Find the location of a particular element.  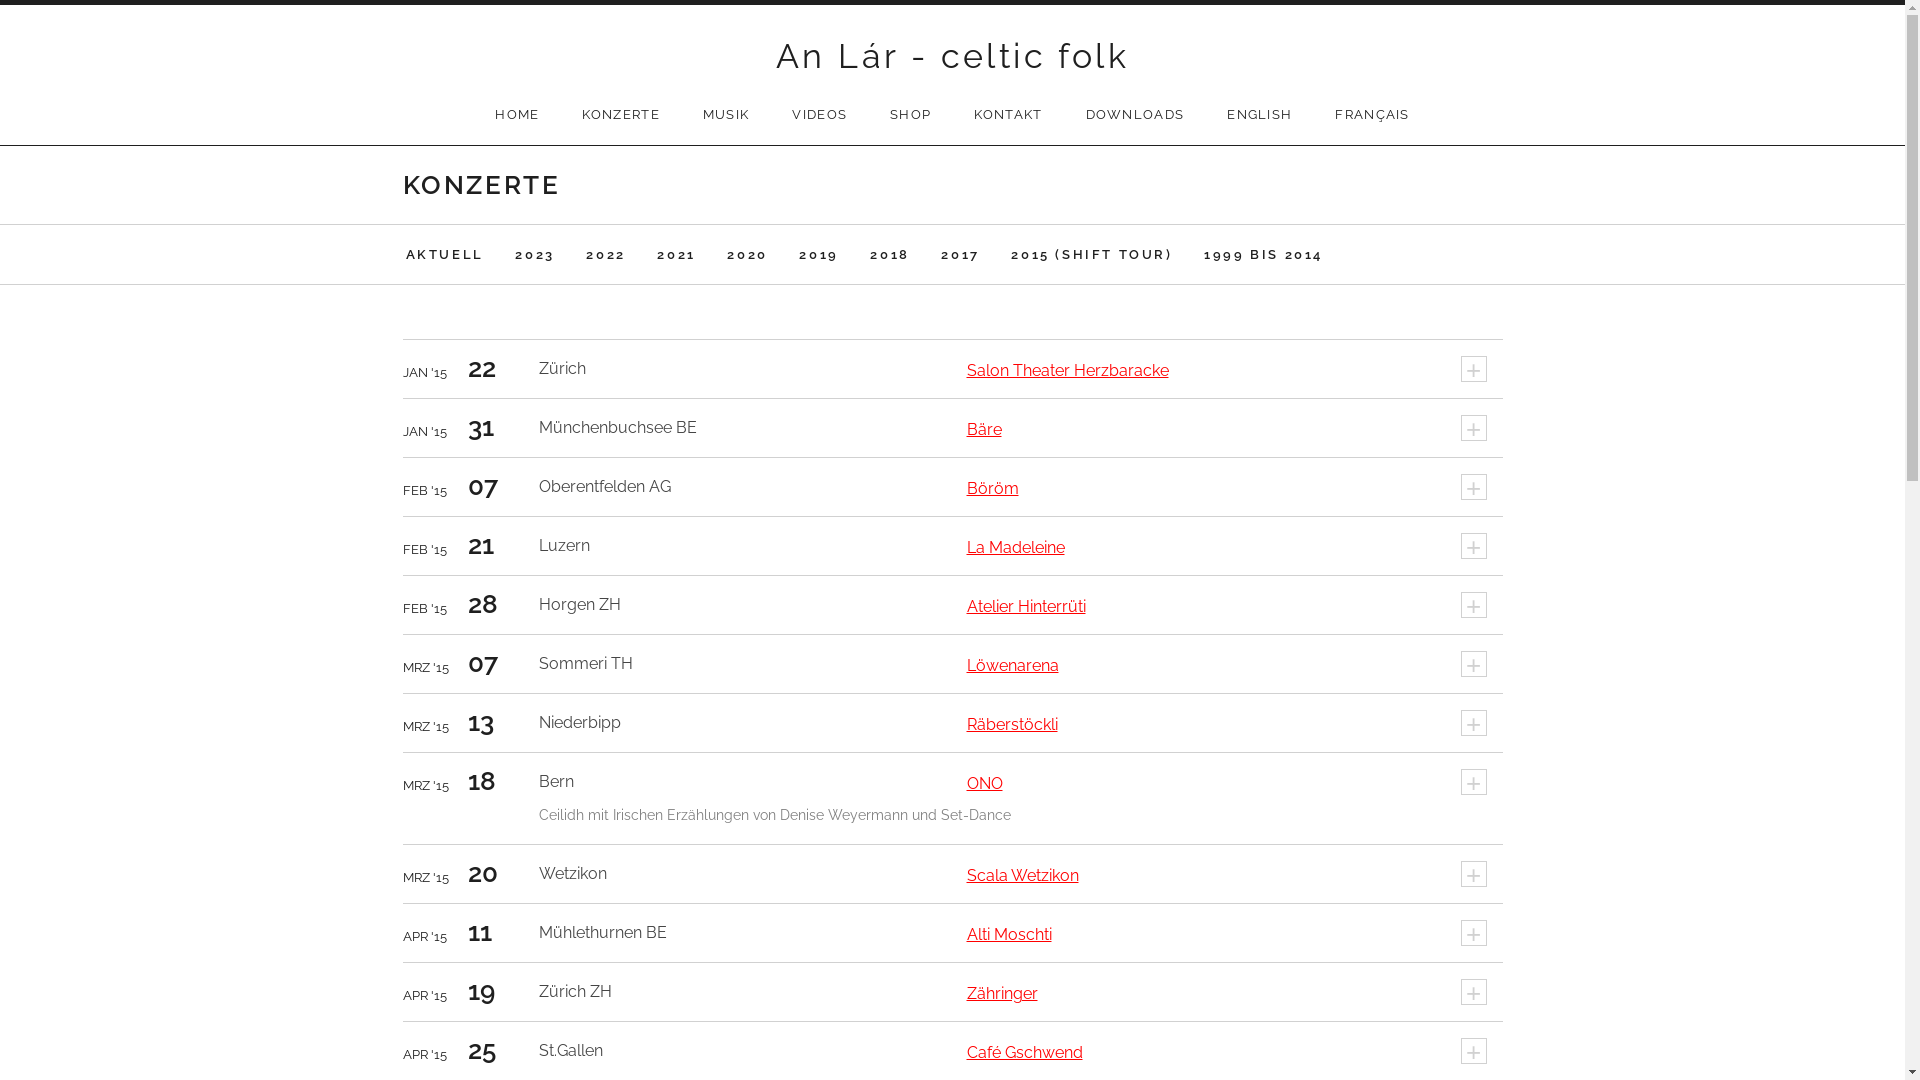

+ is located at coordinates (1473, 992).